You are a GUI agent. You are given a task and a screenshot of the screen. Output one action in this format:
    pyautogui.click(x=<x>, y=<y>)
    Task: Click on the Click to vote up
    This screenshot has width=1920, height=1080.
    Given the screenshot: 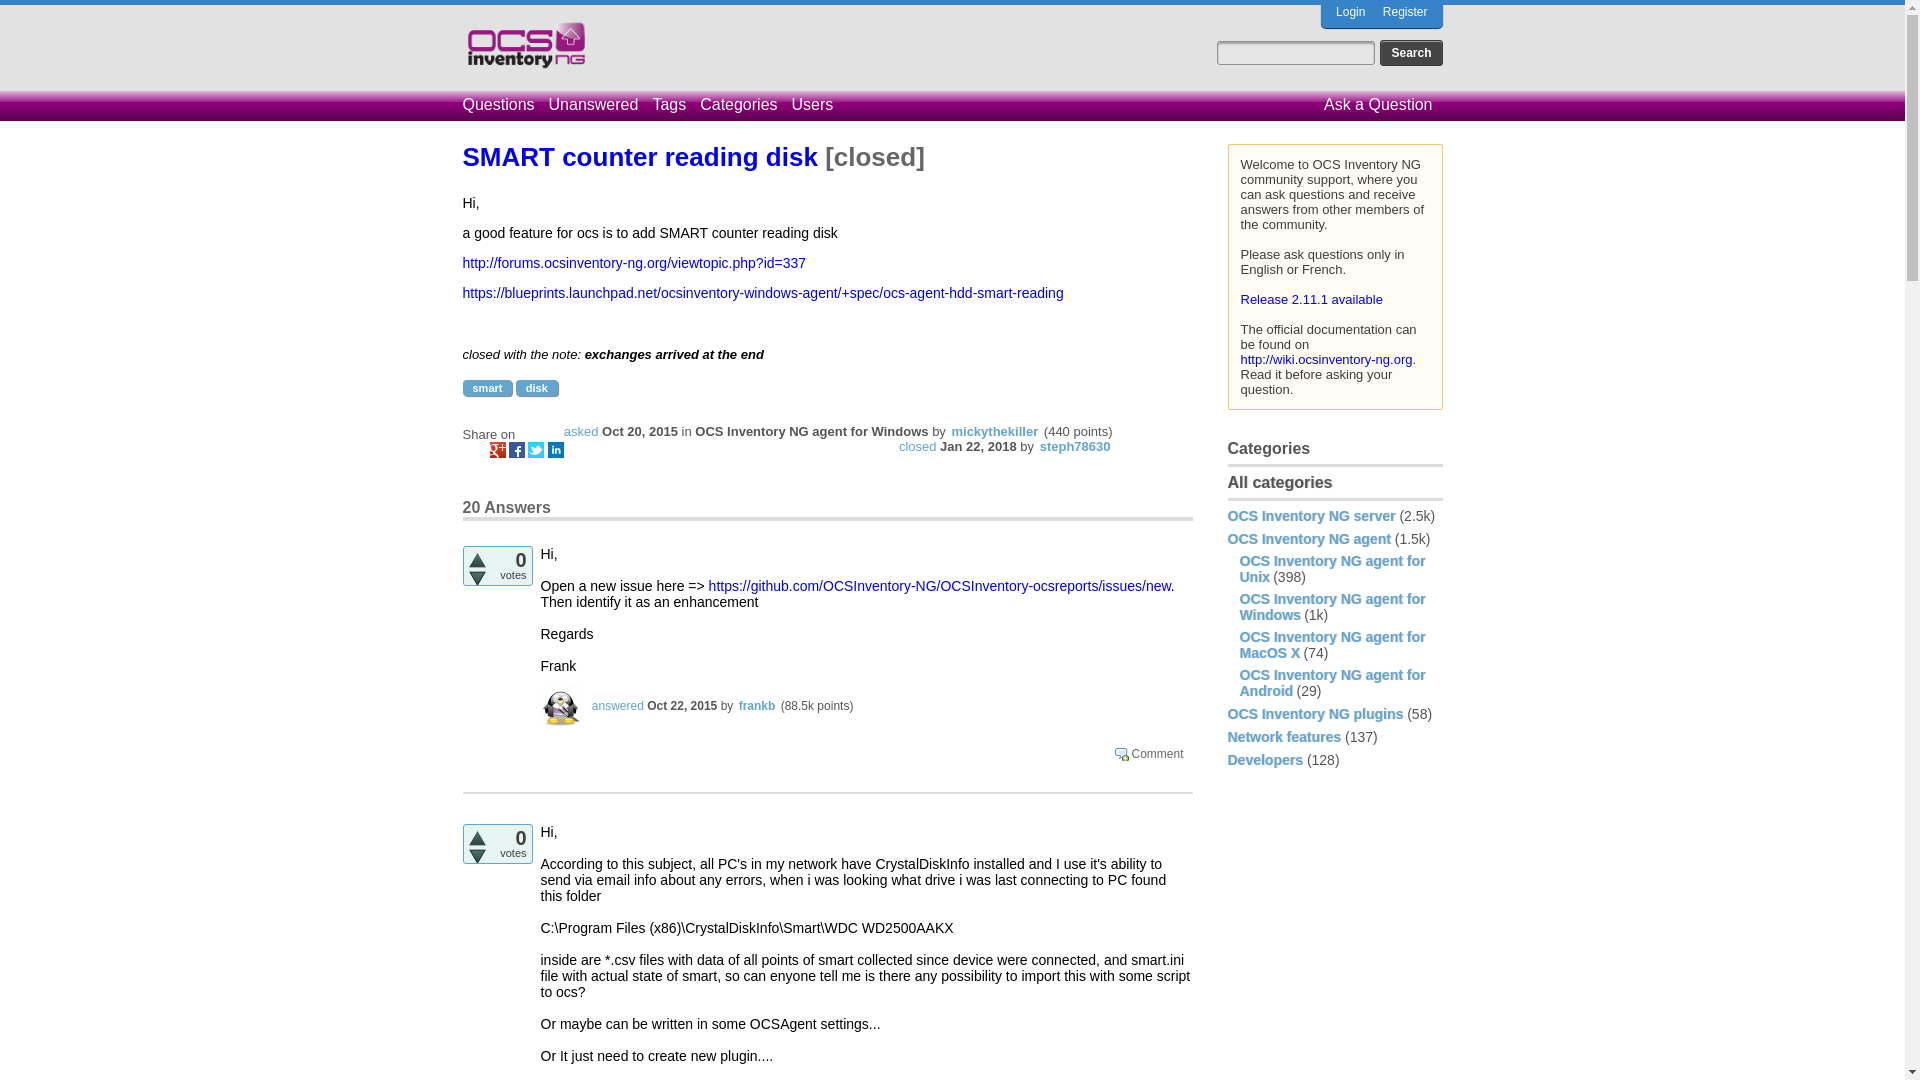 What is the action you would take?
    pyautogui.click(x=476, y=560)
    